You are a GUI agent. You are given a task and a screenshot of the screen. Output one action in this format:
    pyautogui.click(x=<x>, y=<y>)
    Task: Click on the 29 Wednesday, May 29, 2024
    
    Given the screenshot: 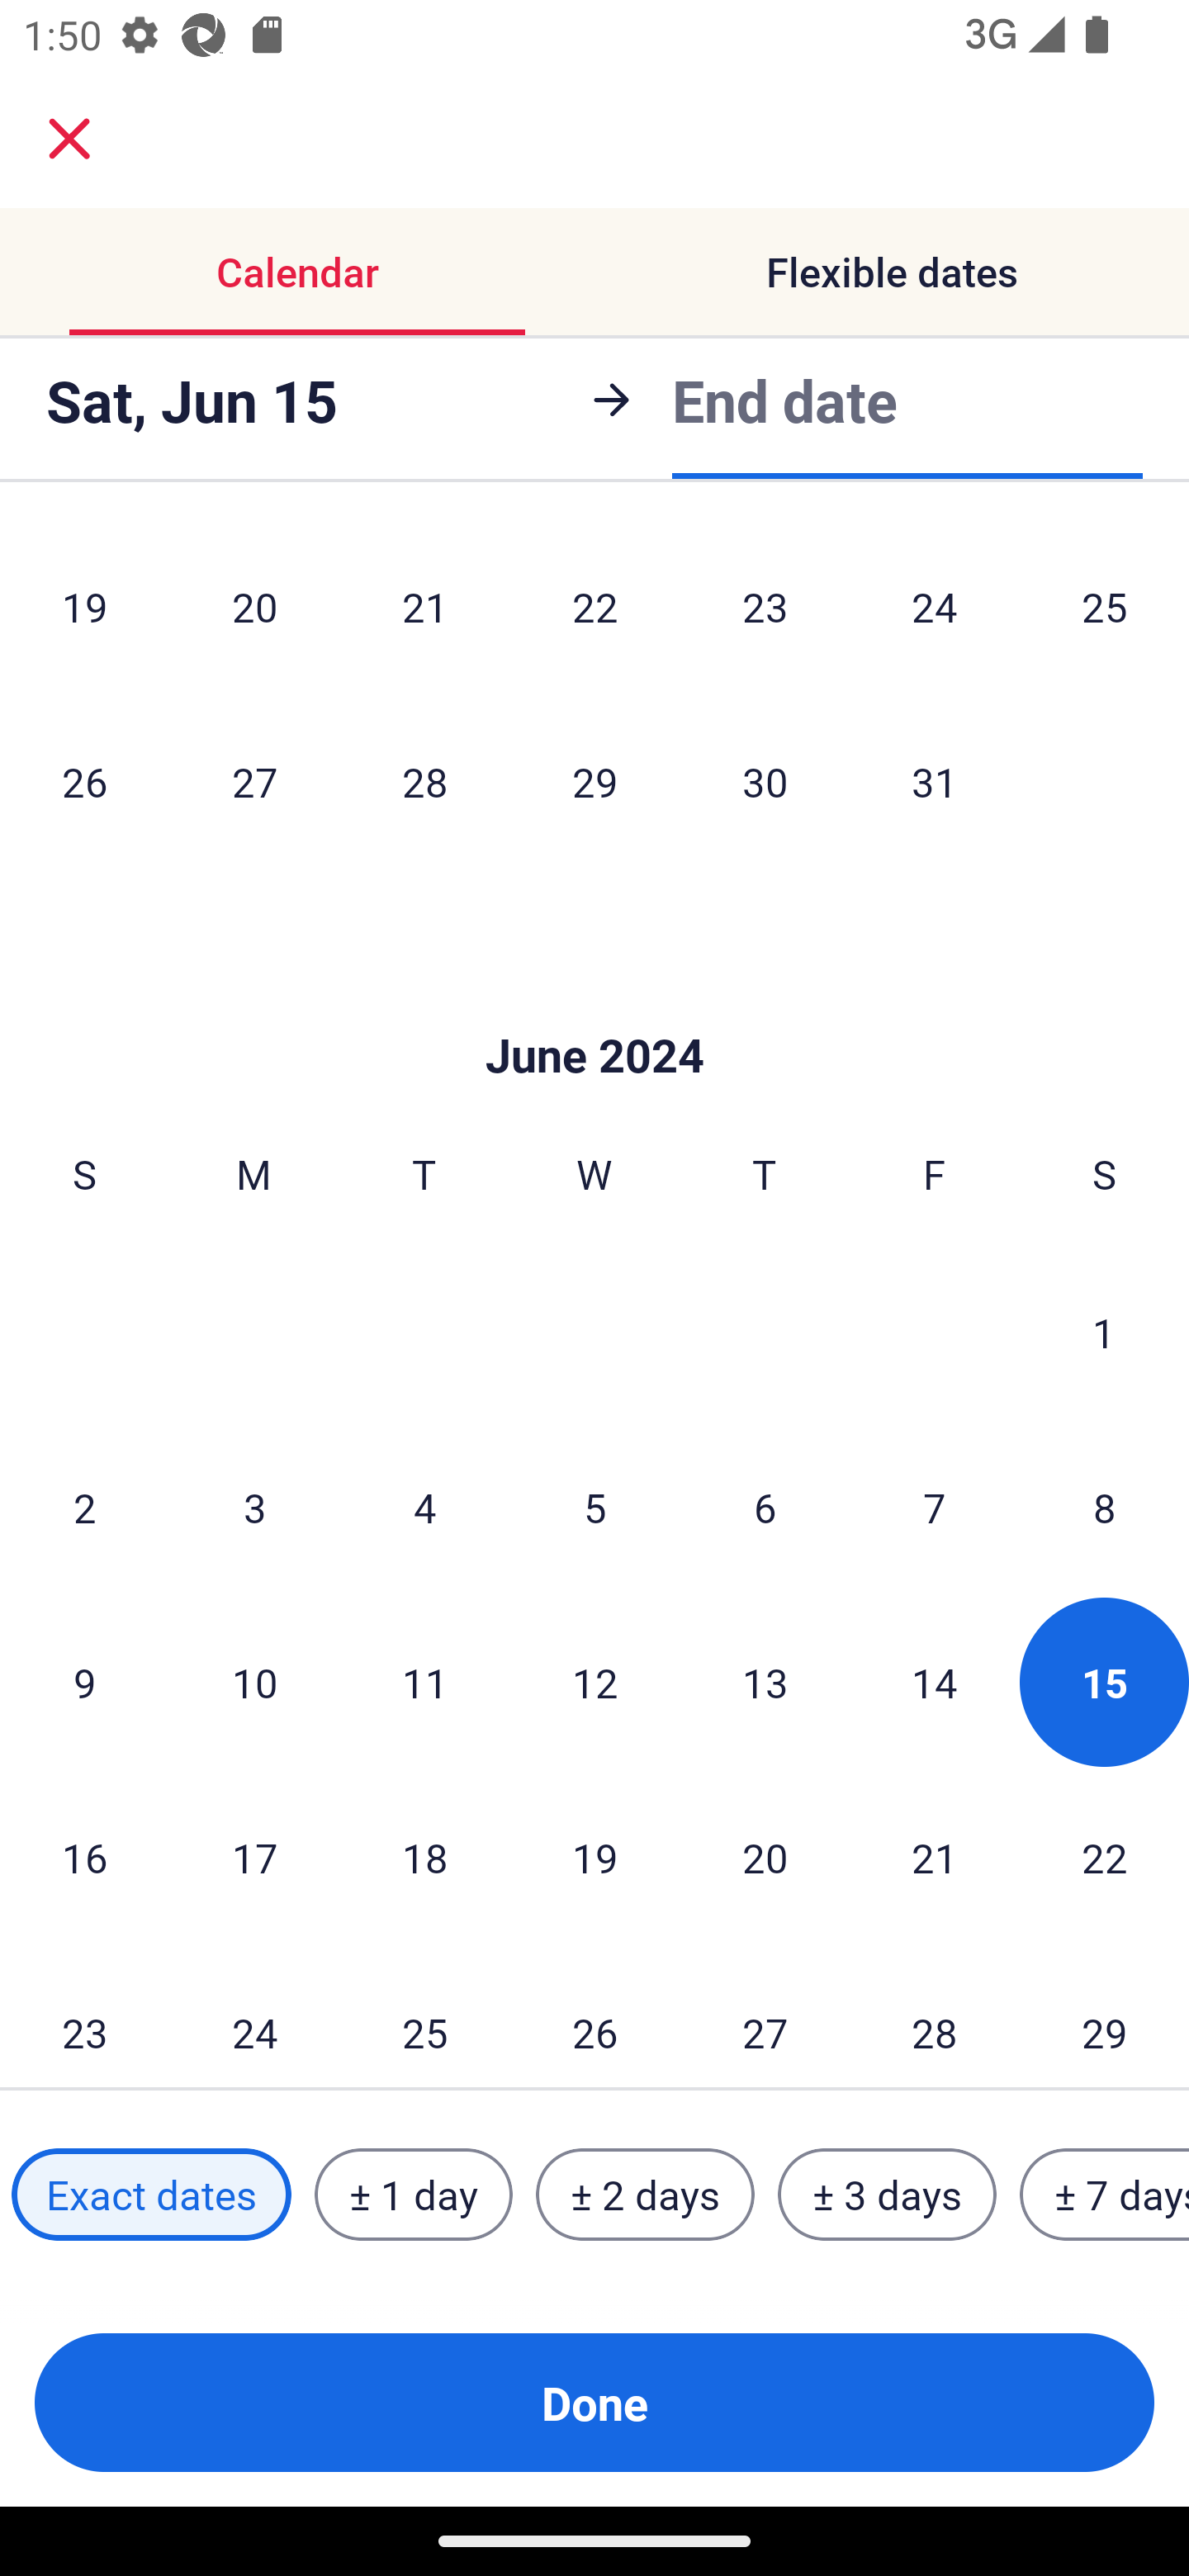 What is the action you would take?
    pyautogui.click(x=594, y=781)
    